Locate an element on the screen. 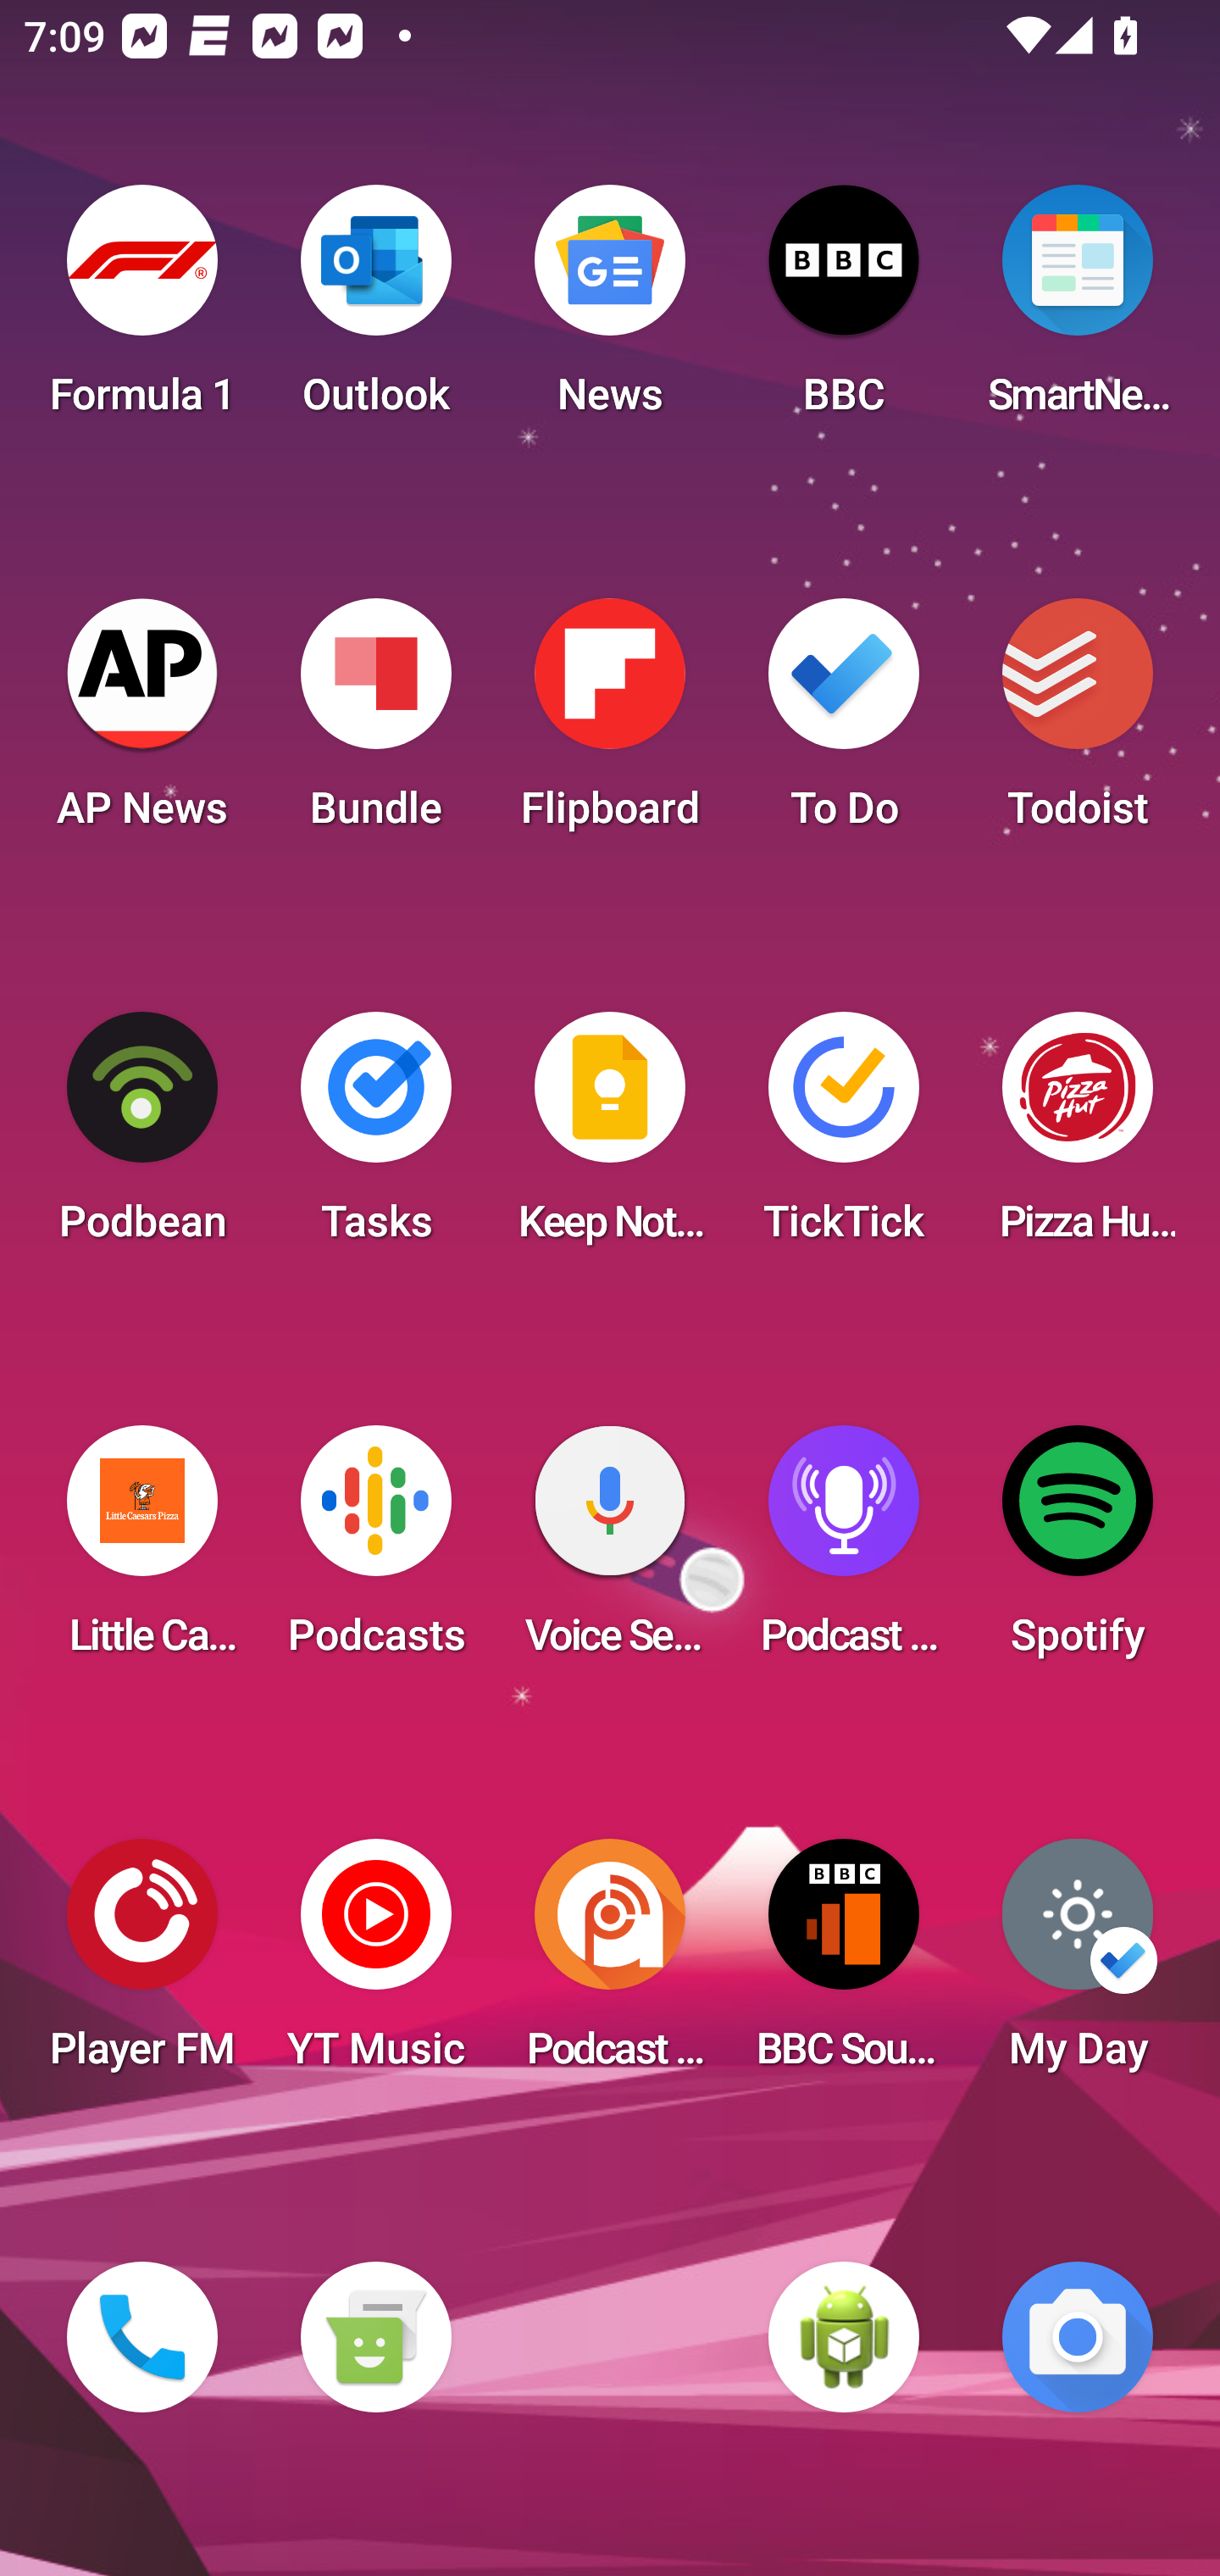 Image resolution: width=1220 pixels, height=2576 pixels. Tasks is located at coordinates (375, 1137).